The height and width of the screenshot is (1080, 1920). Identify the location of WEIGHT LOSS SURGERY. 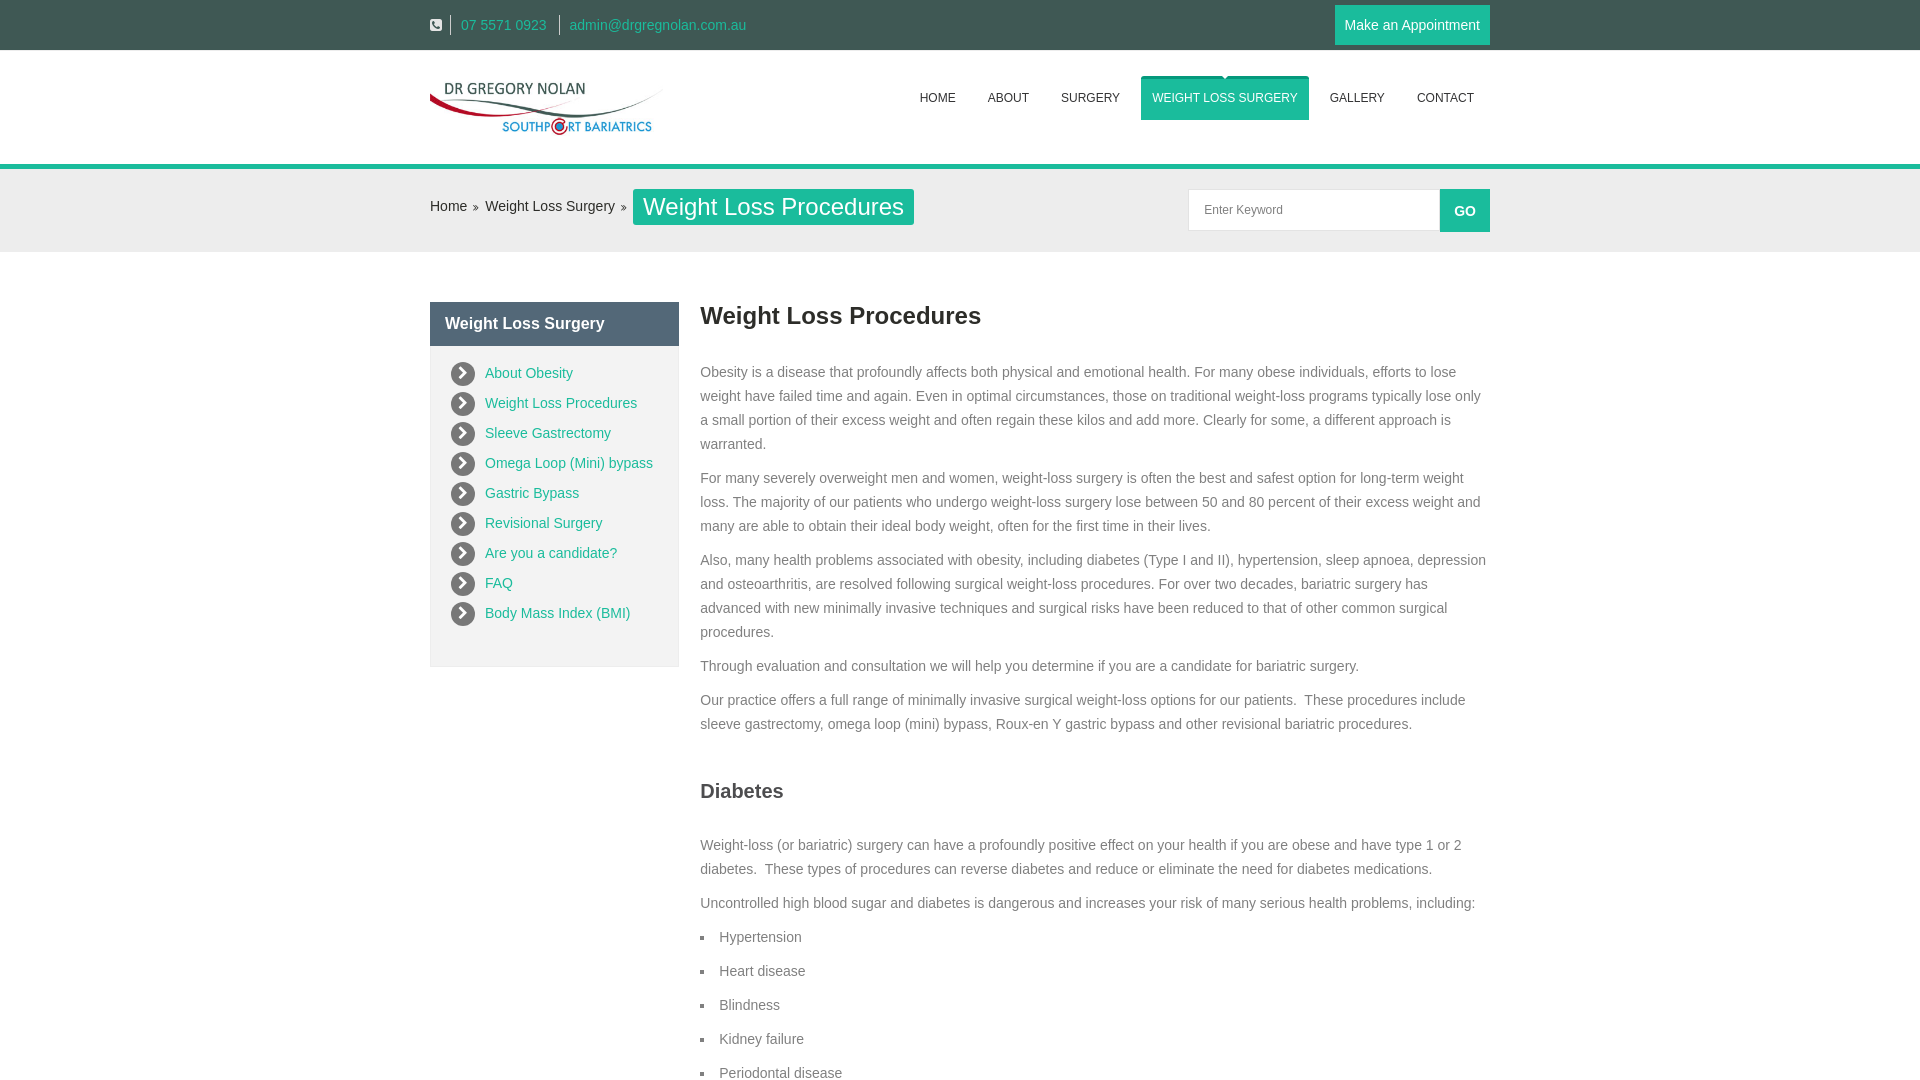
(1225, 98).